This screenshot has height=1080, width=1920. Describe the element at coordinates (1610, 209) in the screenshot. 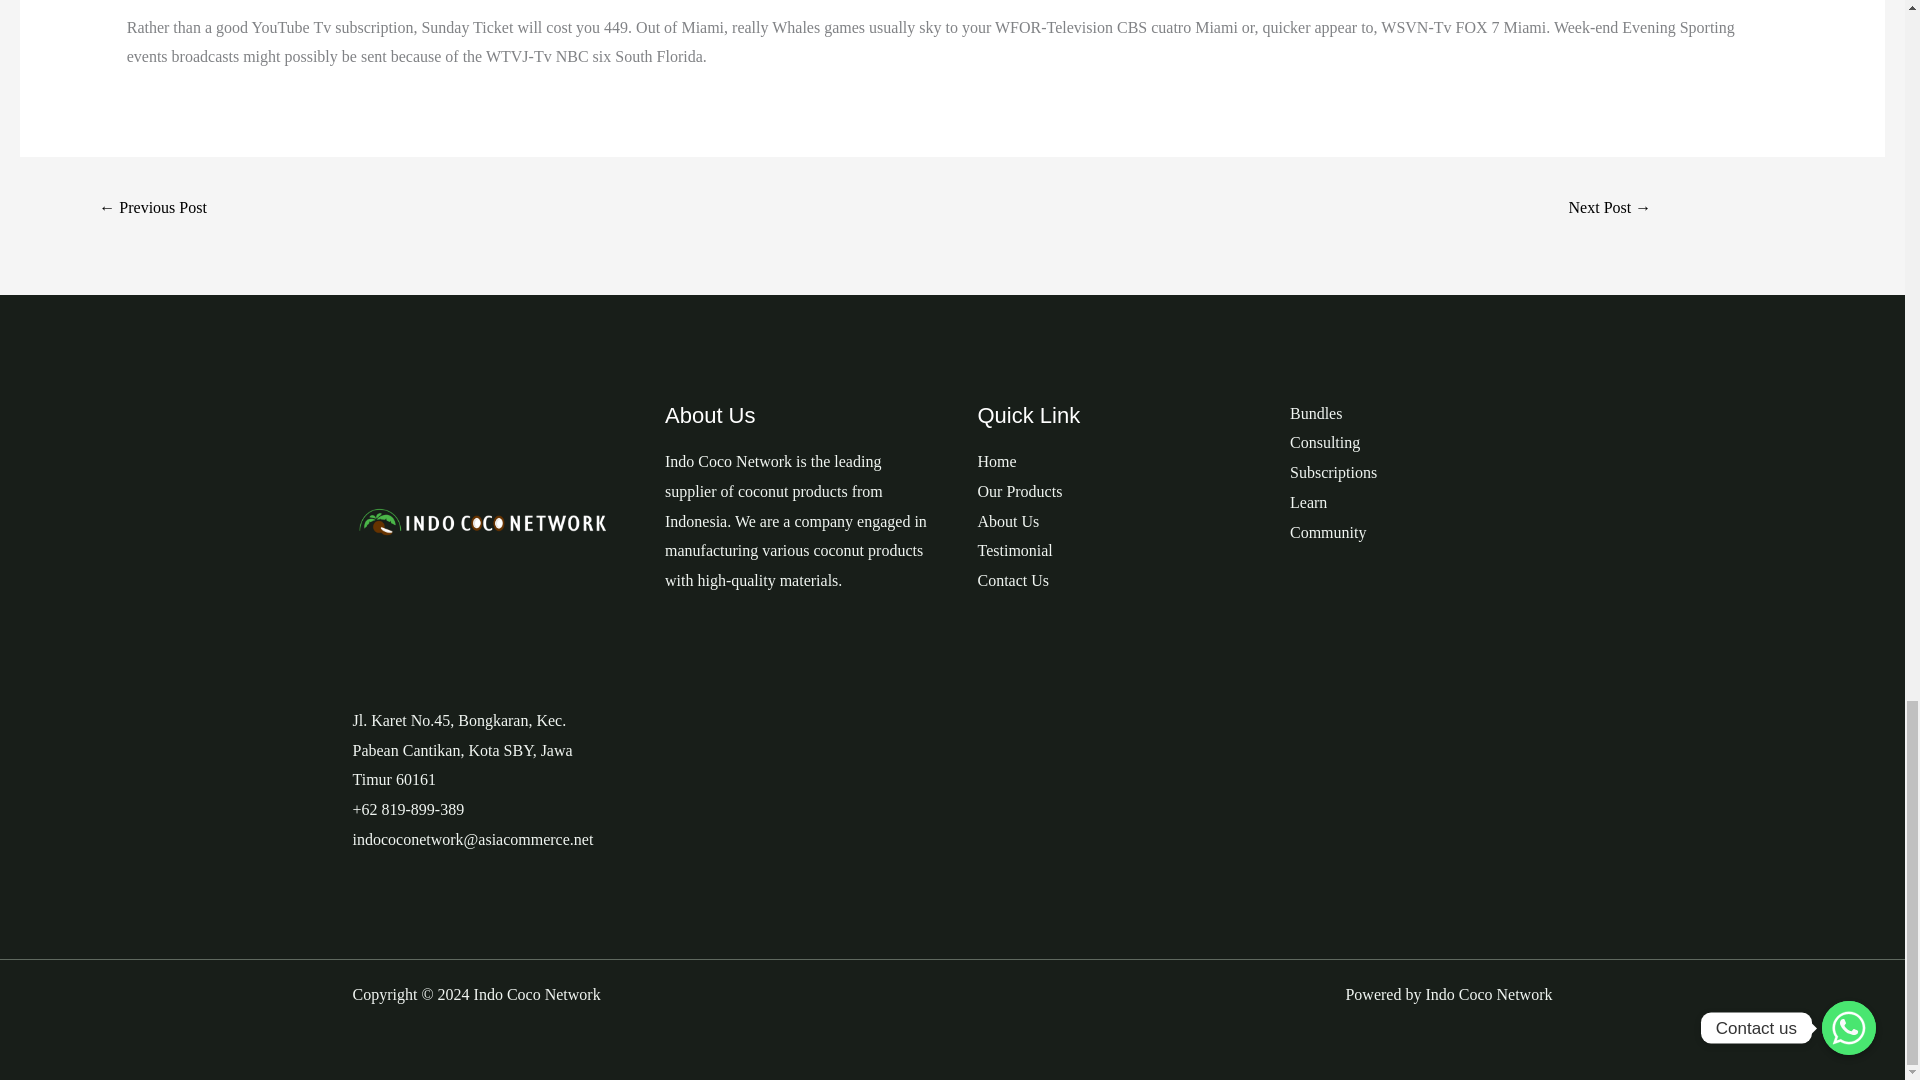

I see `Cashman Local casino Totally free Gold coins March` at that location.